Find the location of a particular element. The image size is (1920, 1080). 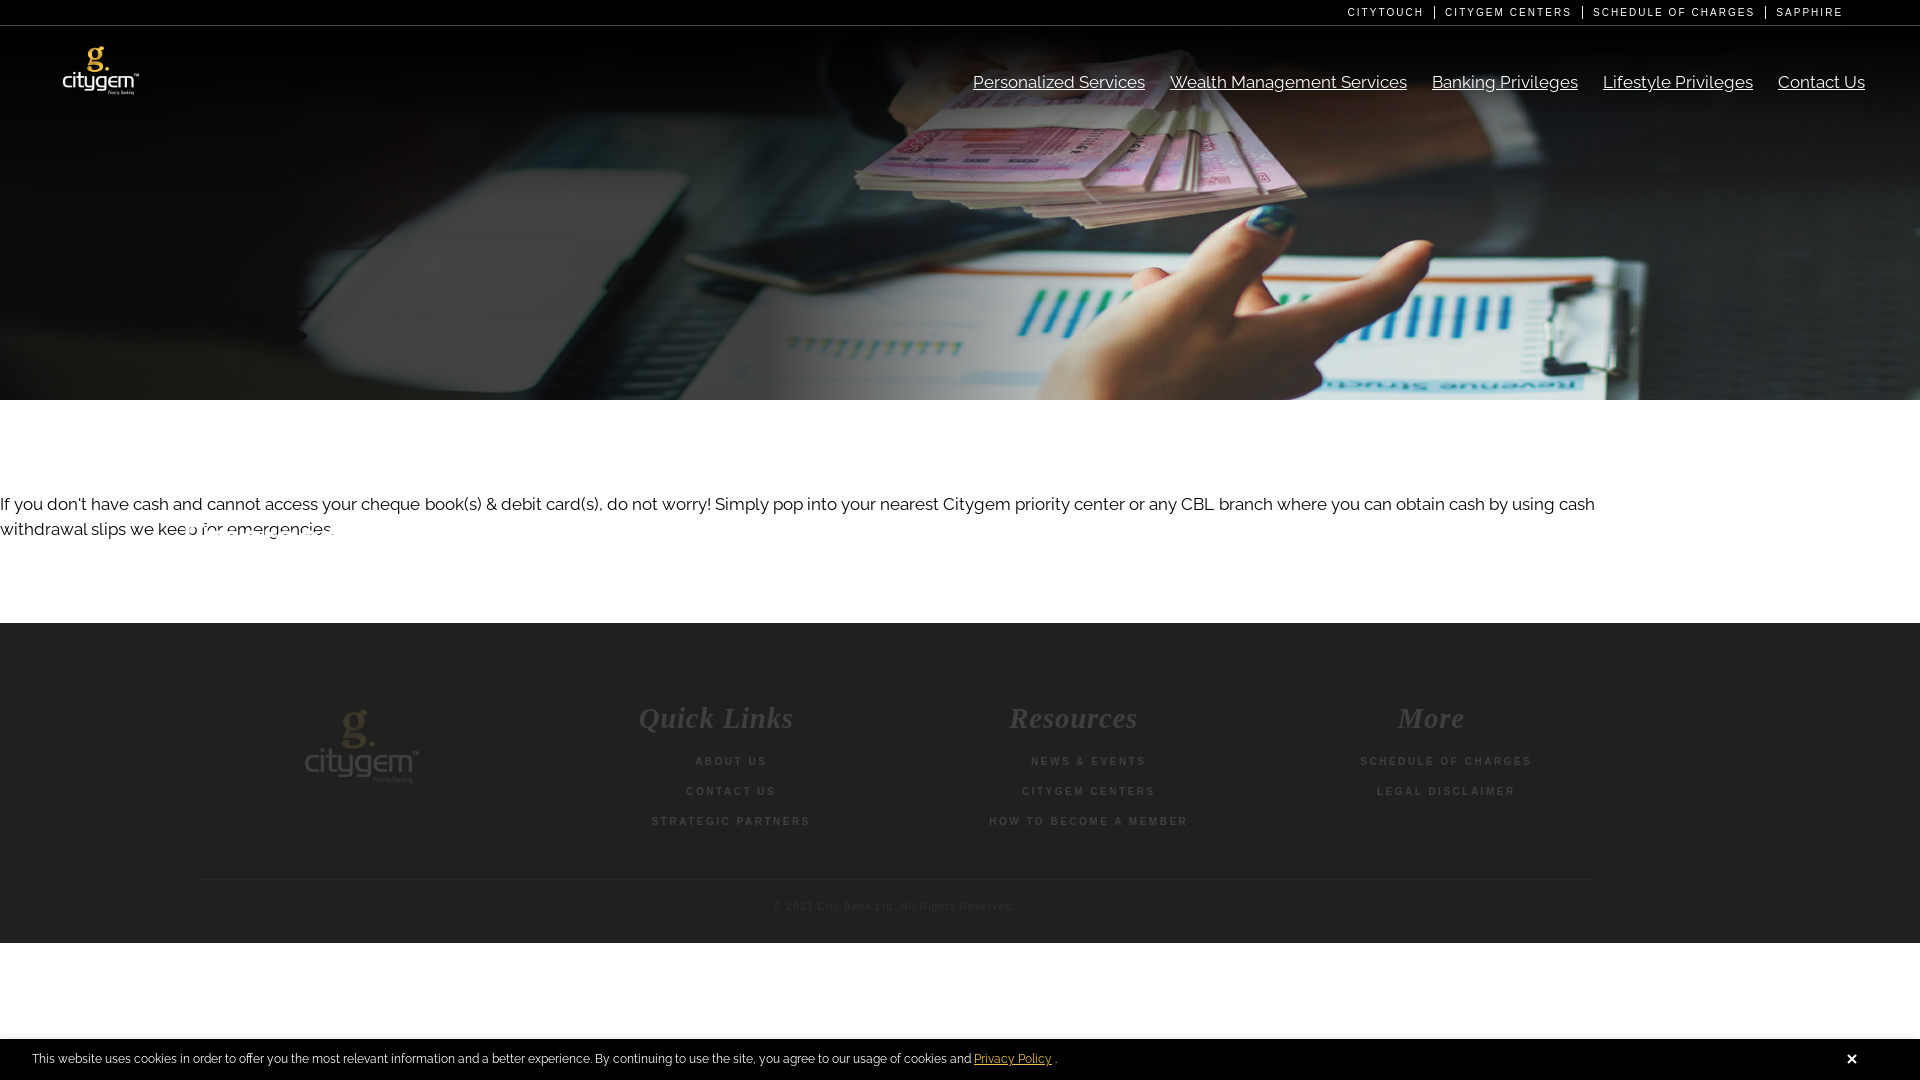

CITYTOUCH is located at coordinates (1391, 12).